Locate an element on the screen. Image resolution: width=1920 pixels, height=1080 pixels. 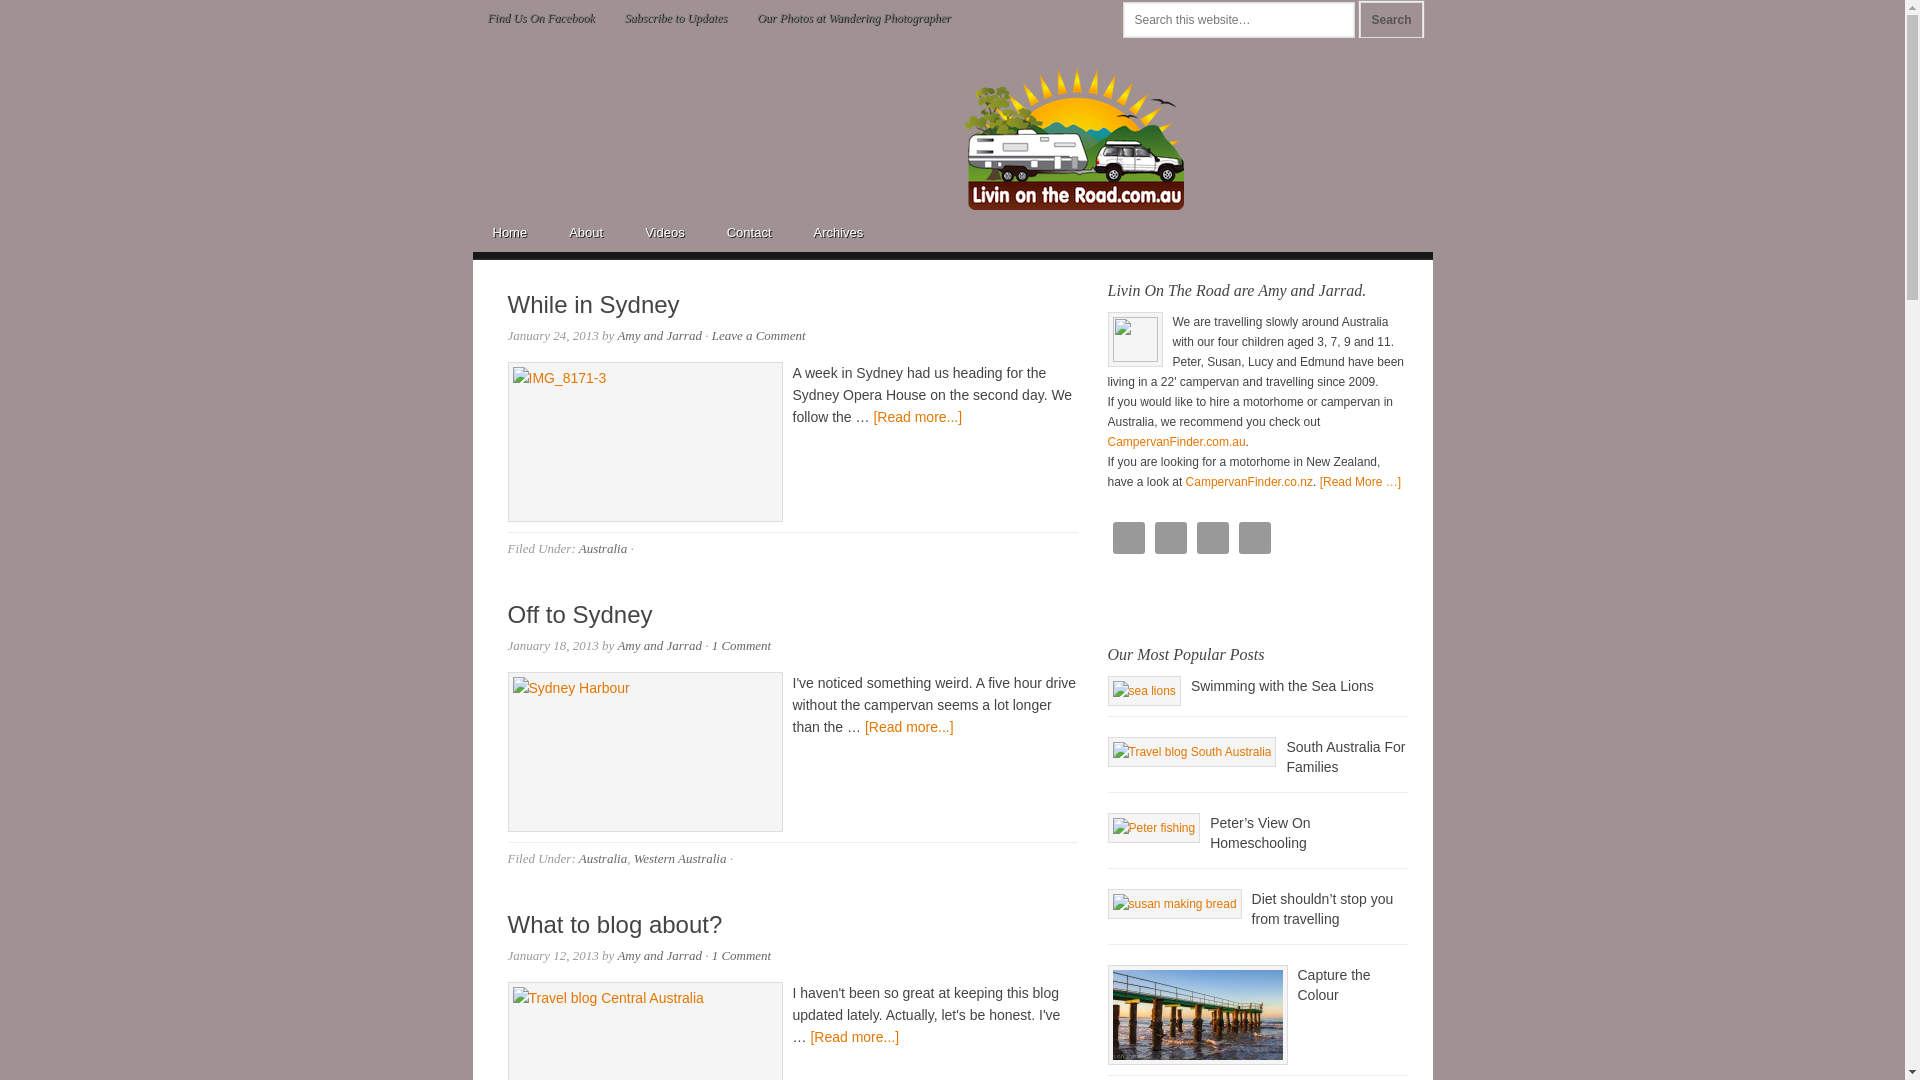
Subscribe to Updates is located at coordinates (676, 18).